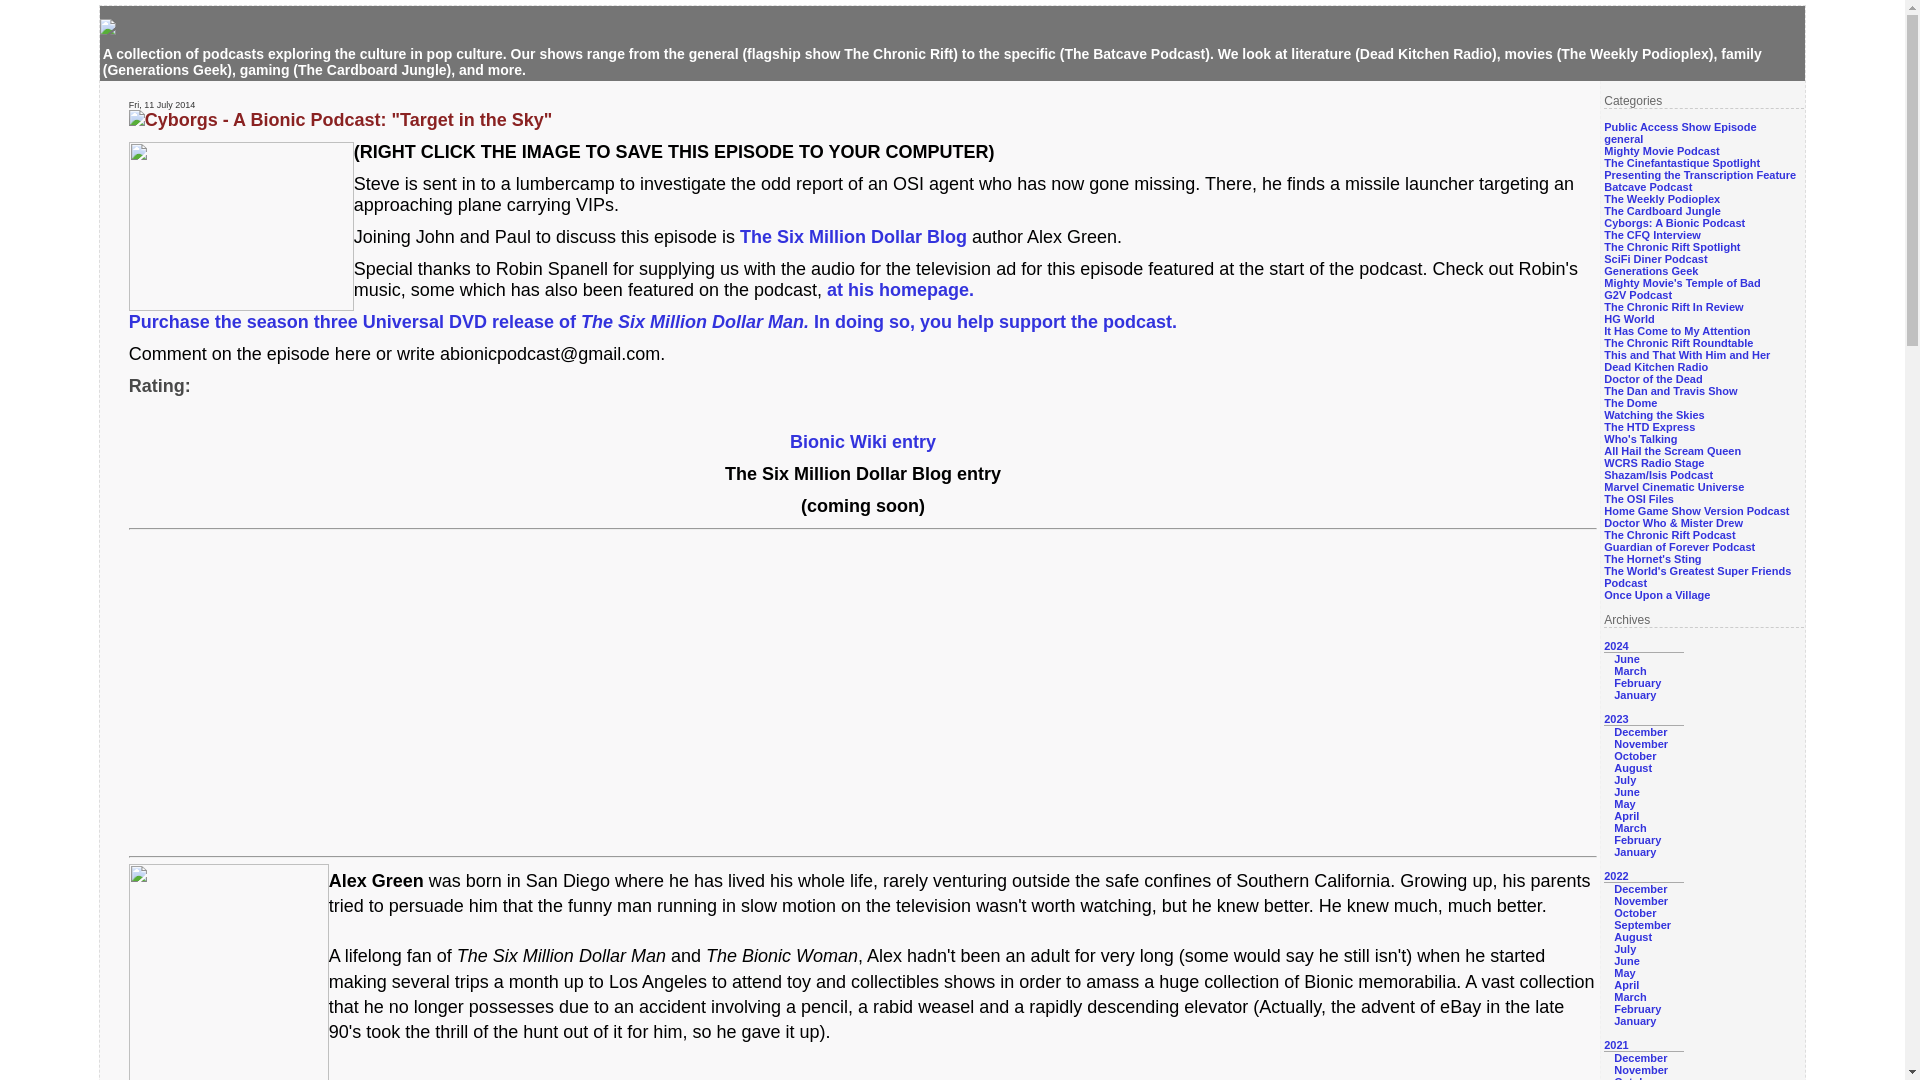 This screenshot has height=1080, width=1920. I want to click on The Cardboard Jungle, so click(1662, 211).